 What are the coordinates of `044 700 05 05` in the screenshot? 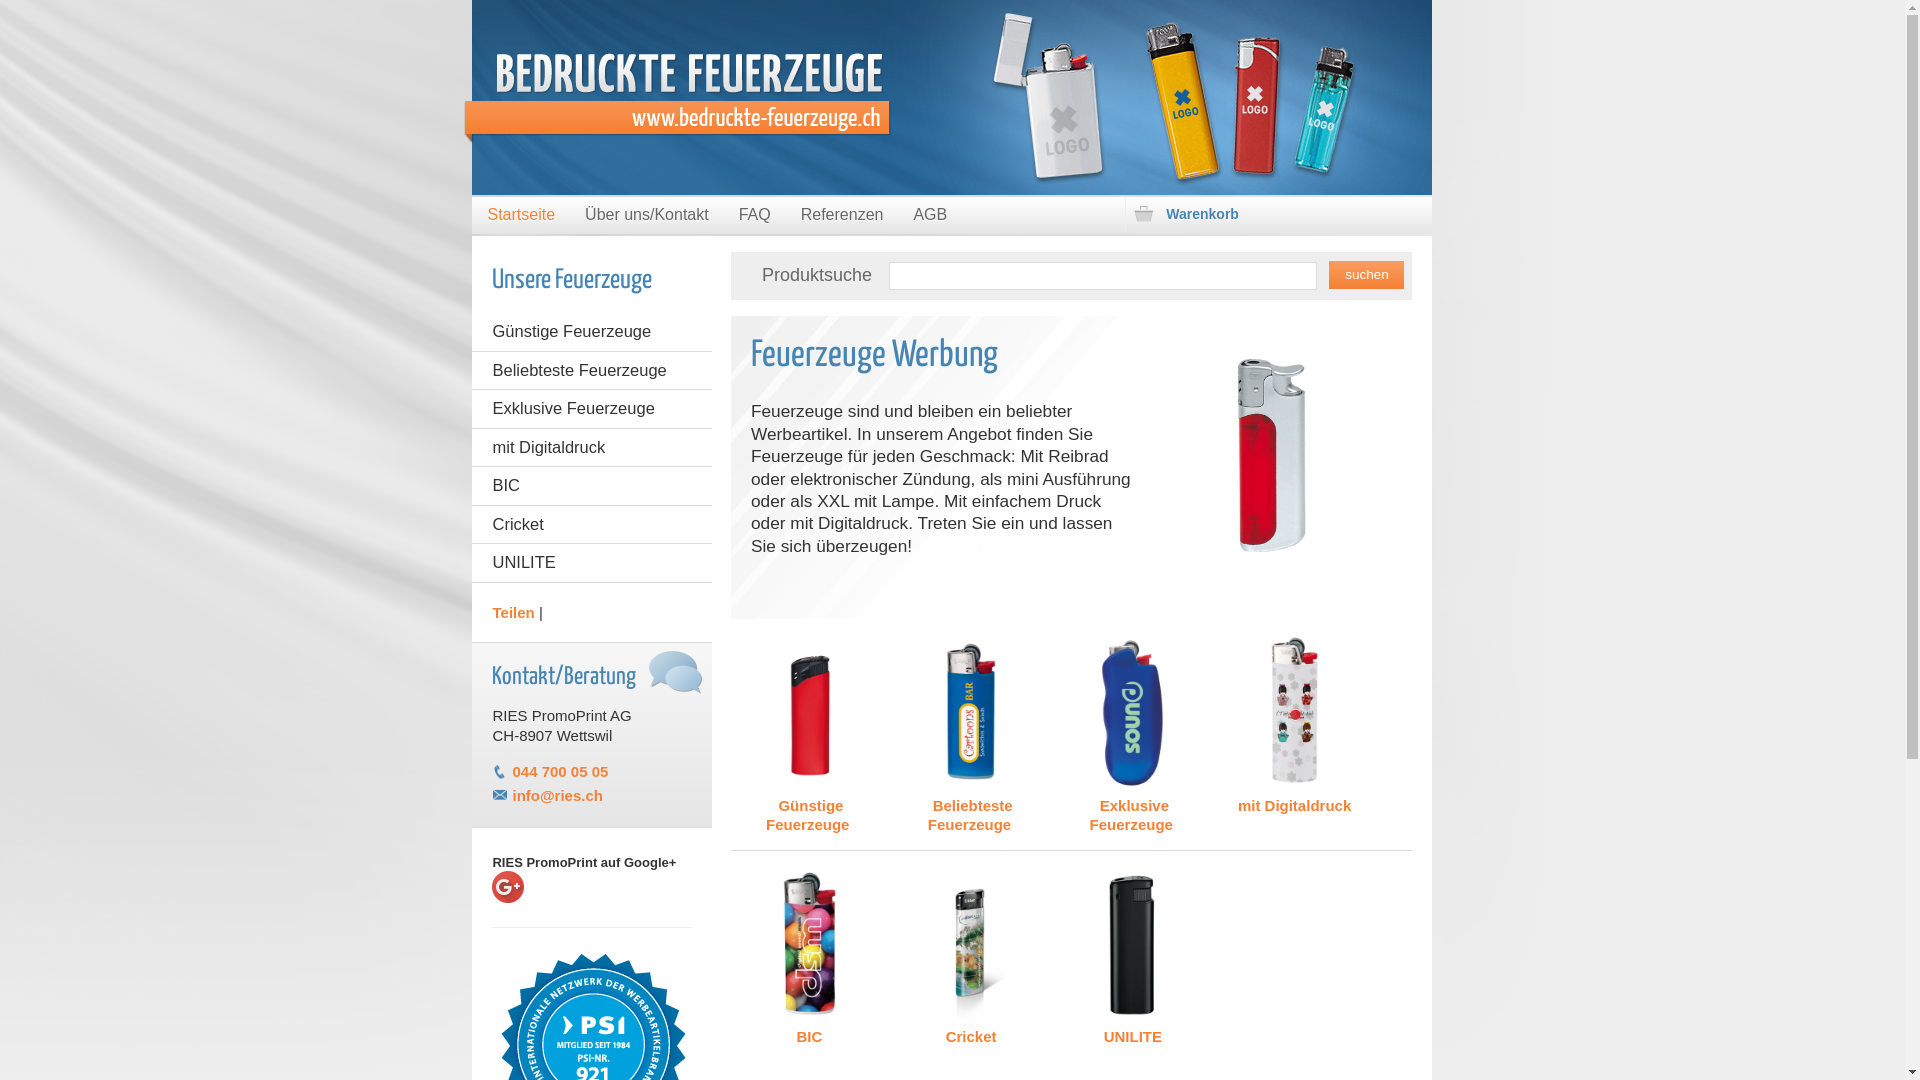 It's located at (560, 772).